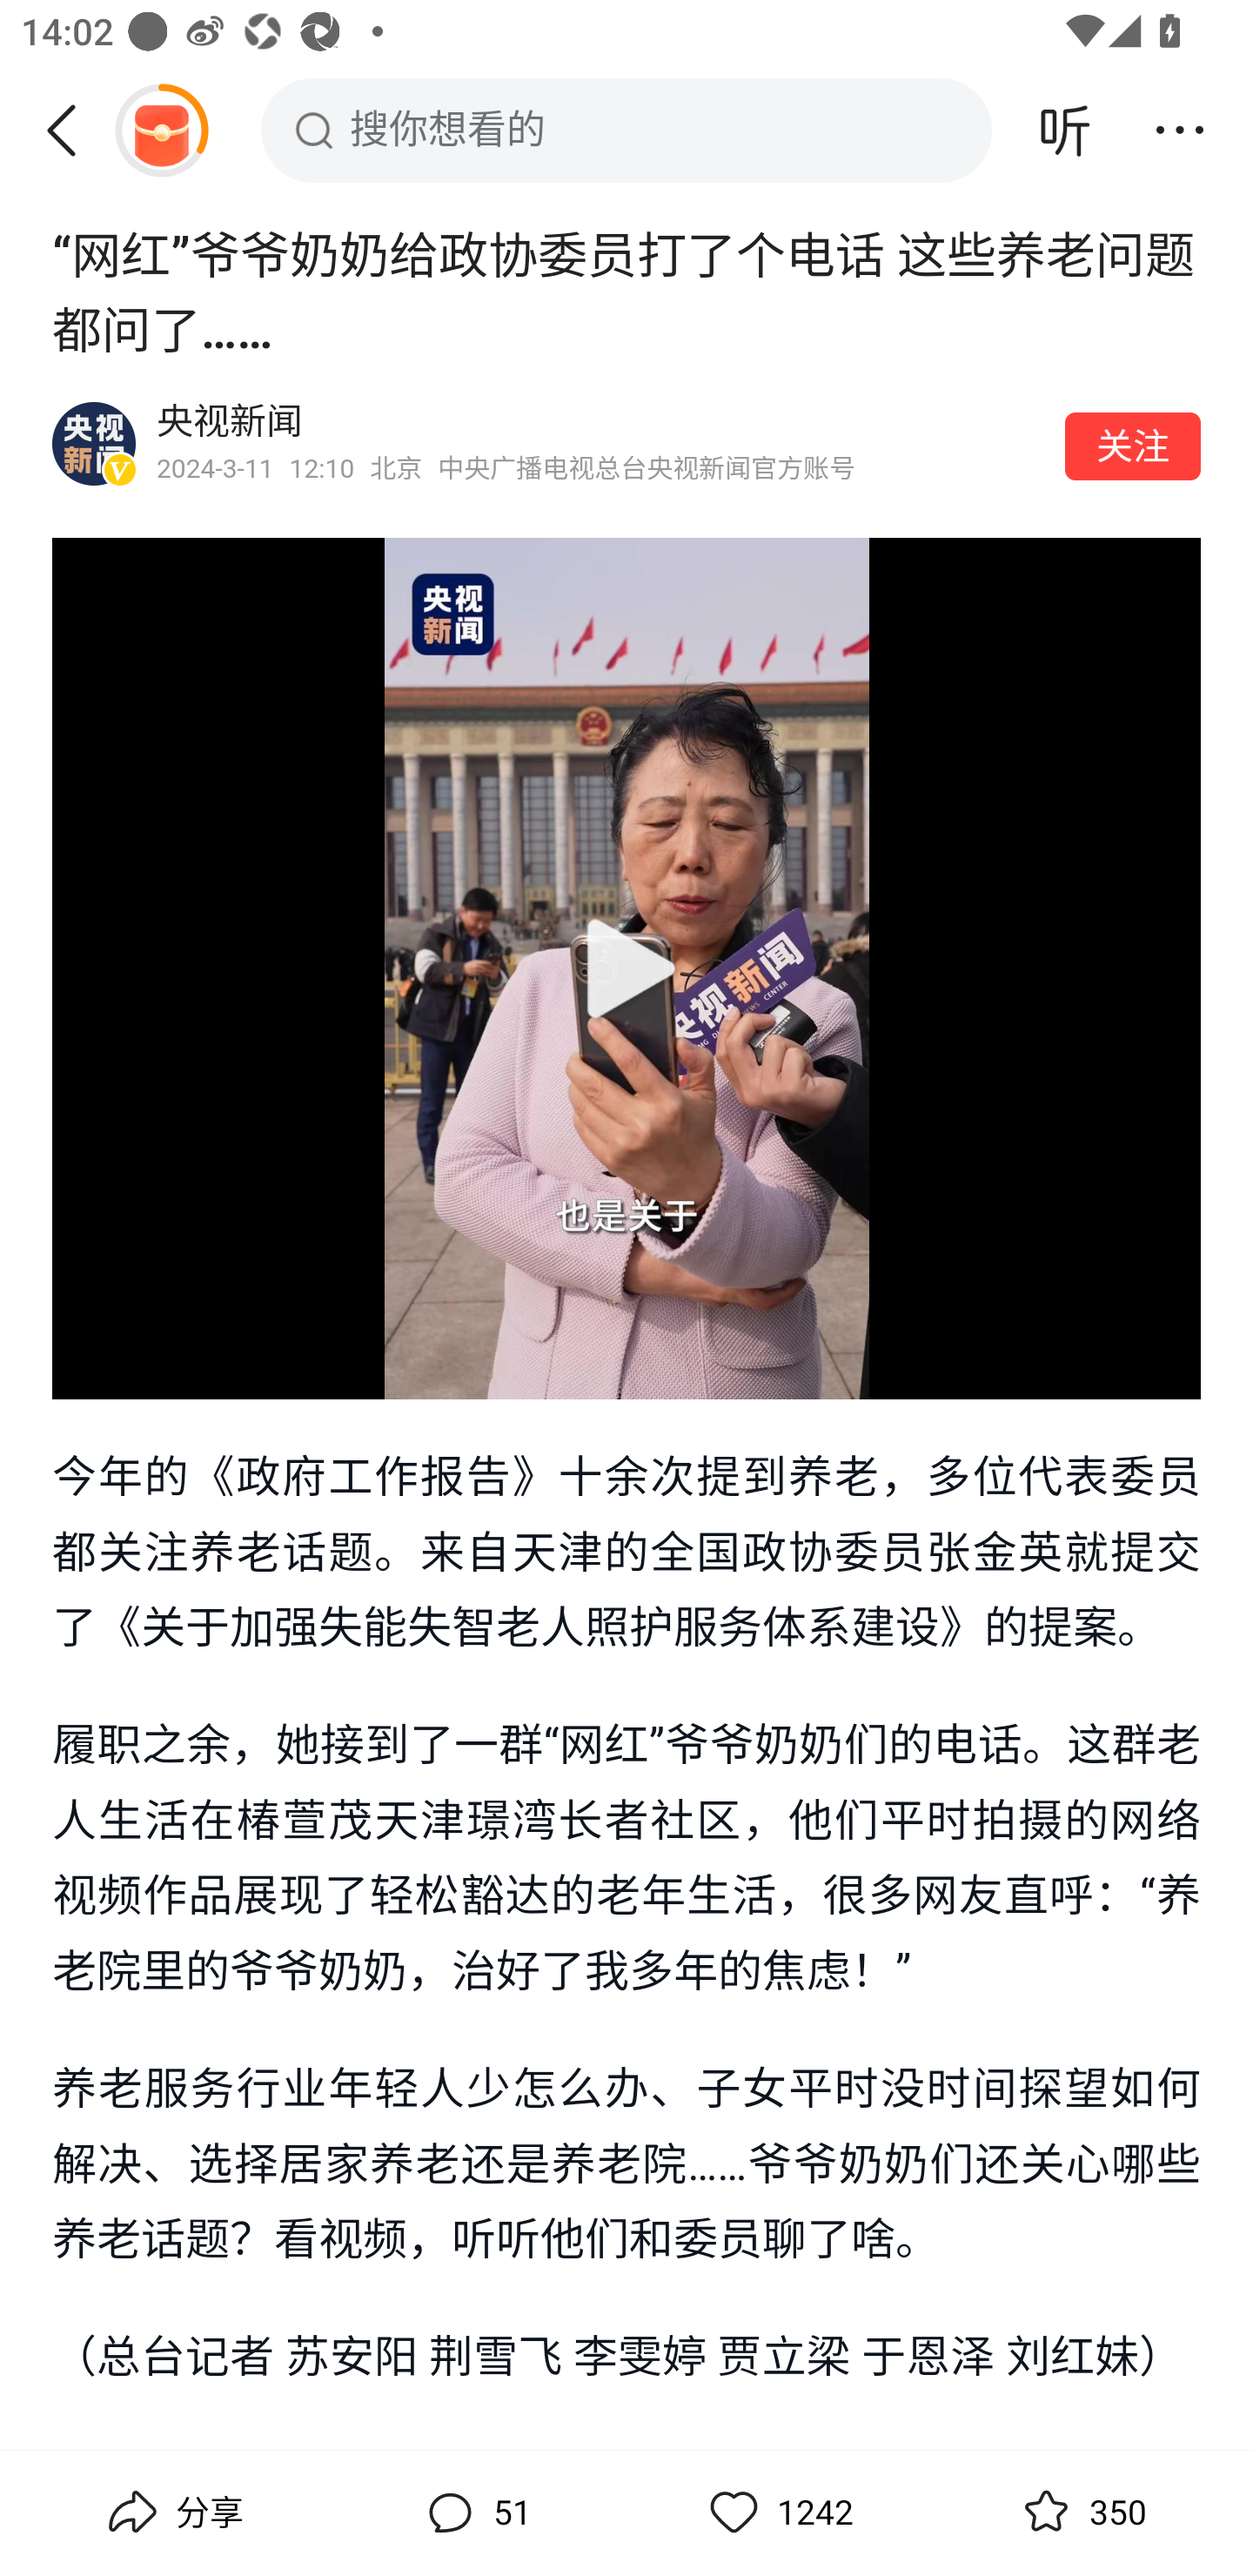 This screenshot has height=2576, width=1253. Describe the element at coordinates (1133, 446) in the screenshot. I see `关注作者` at that location.